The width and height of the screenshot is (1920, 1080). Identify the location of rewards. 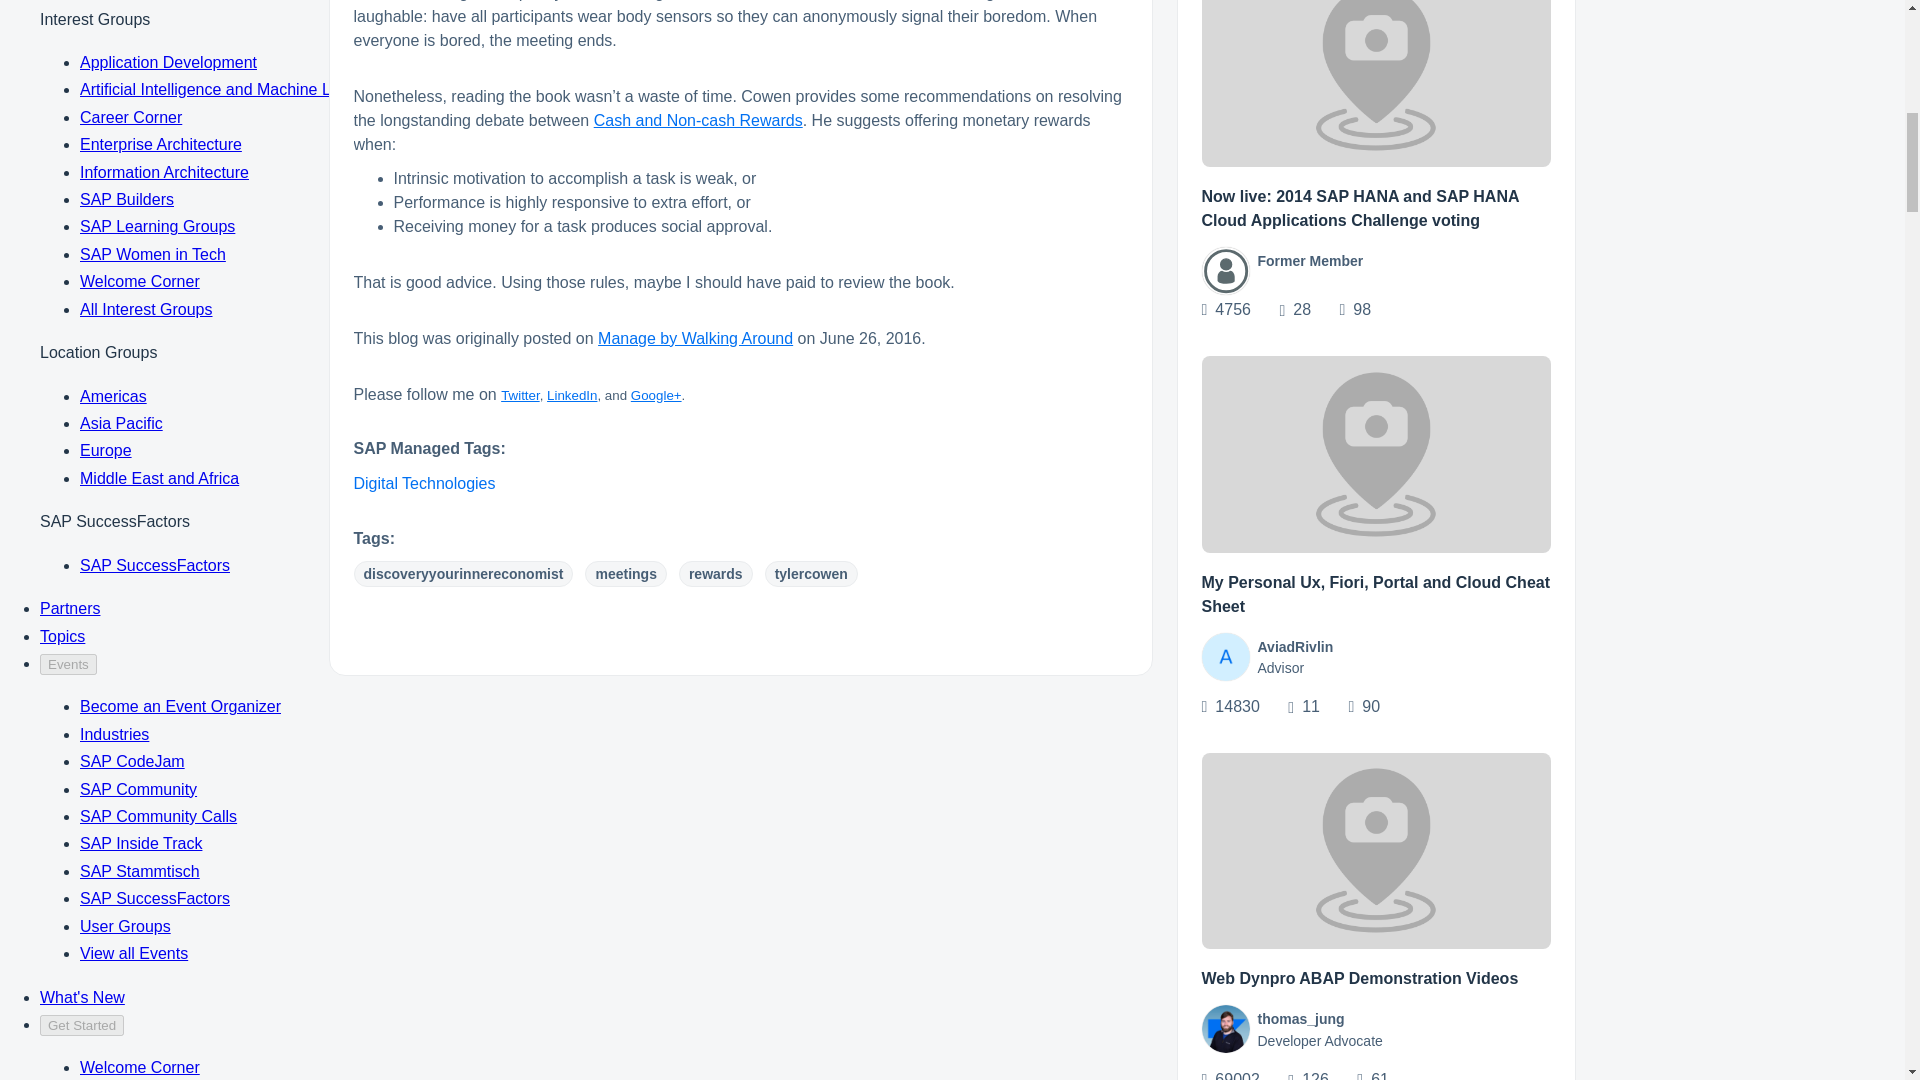
(716, 574).